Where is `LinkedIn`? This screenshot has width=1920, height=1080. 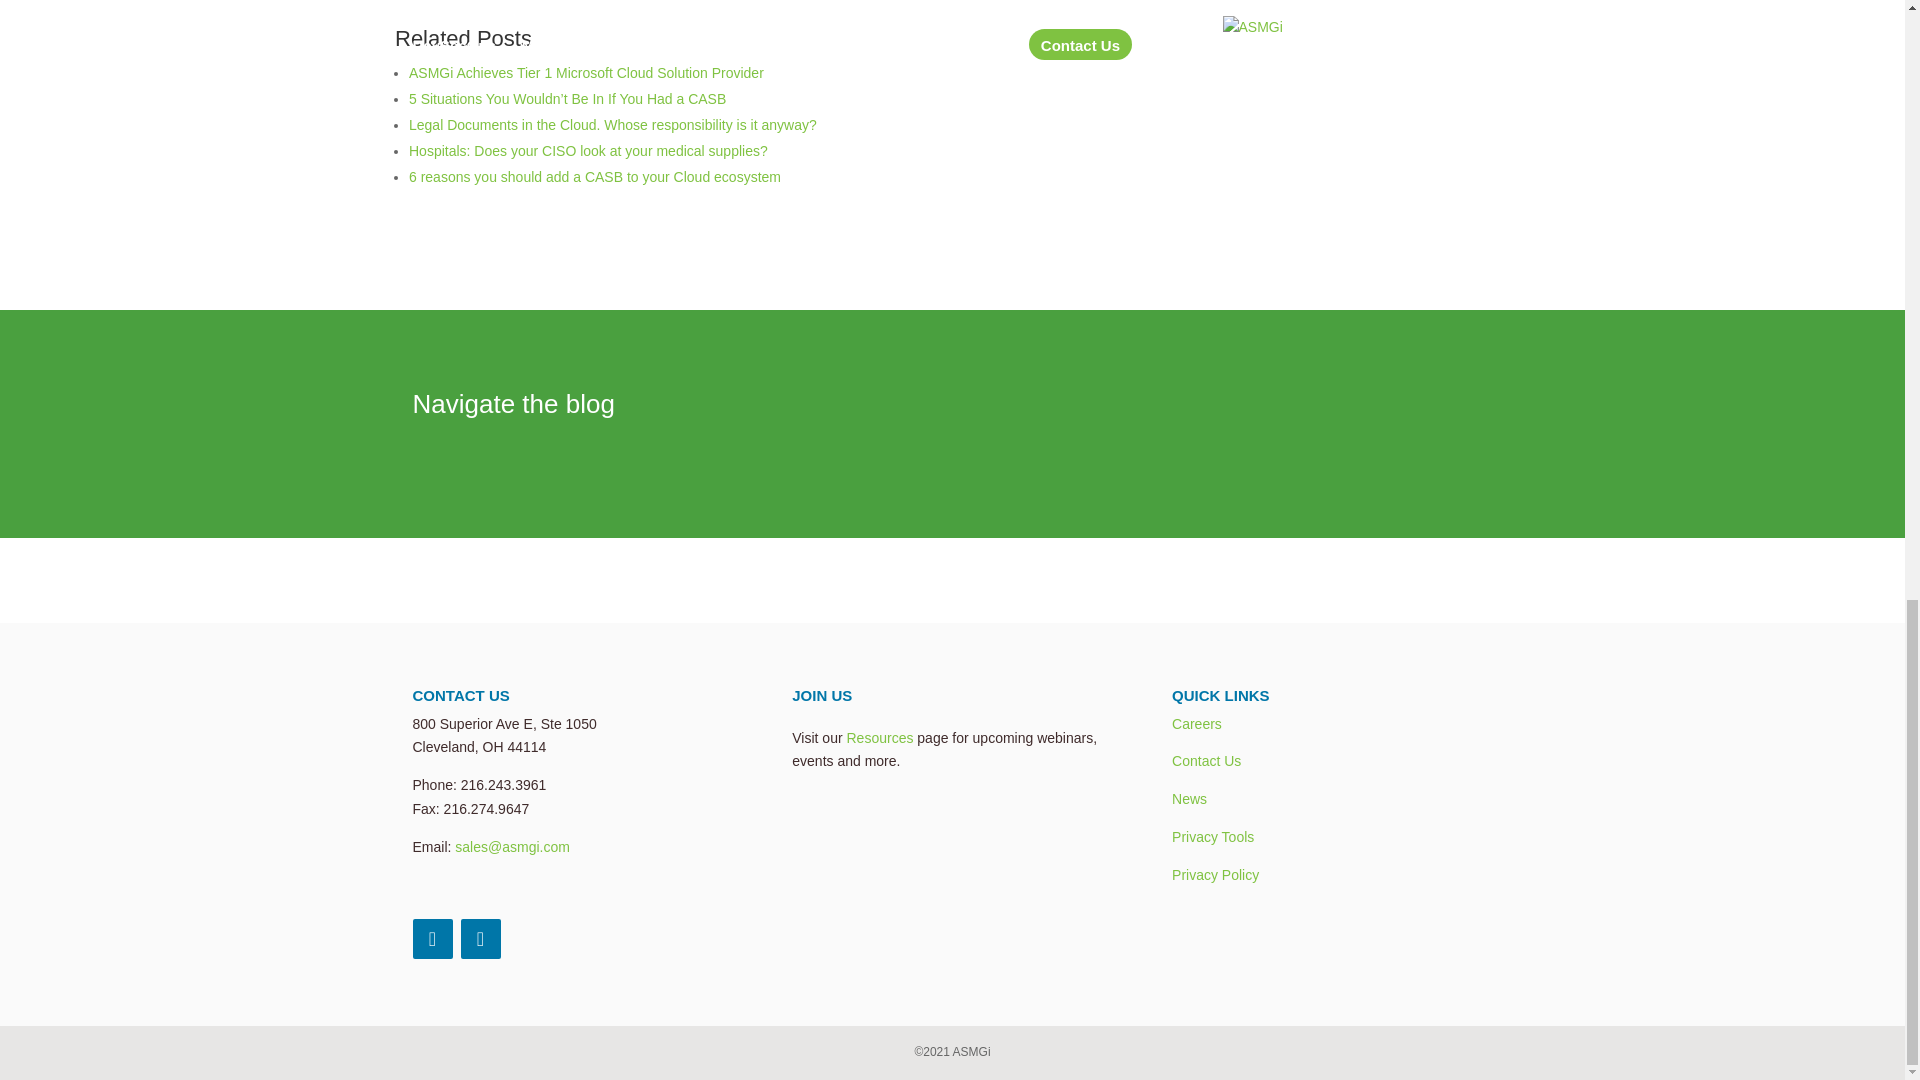
LinkedIn is located at coordinates (480, 939).